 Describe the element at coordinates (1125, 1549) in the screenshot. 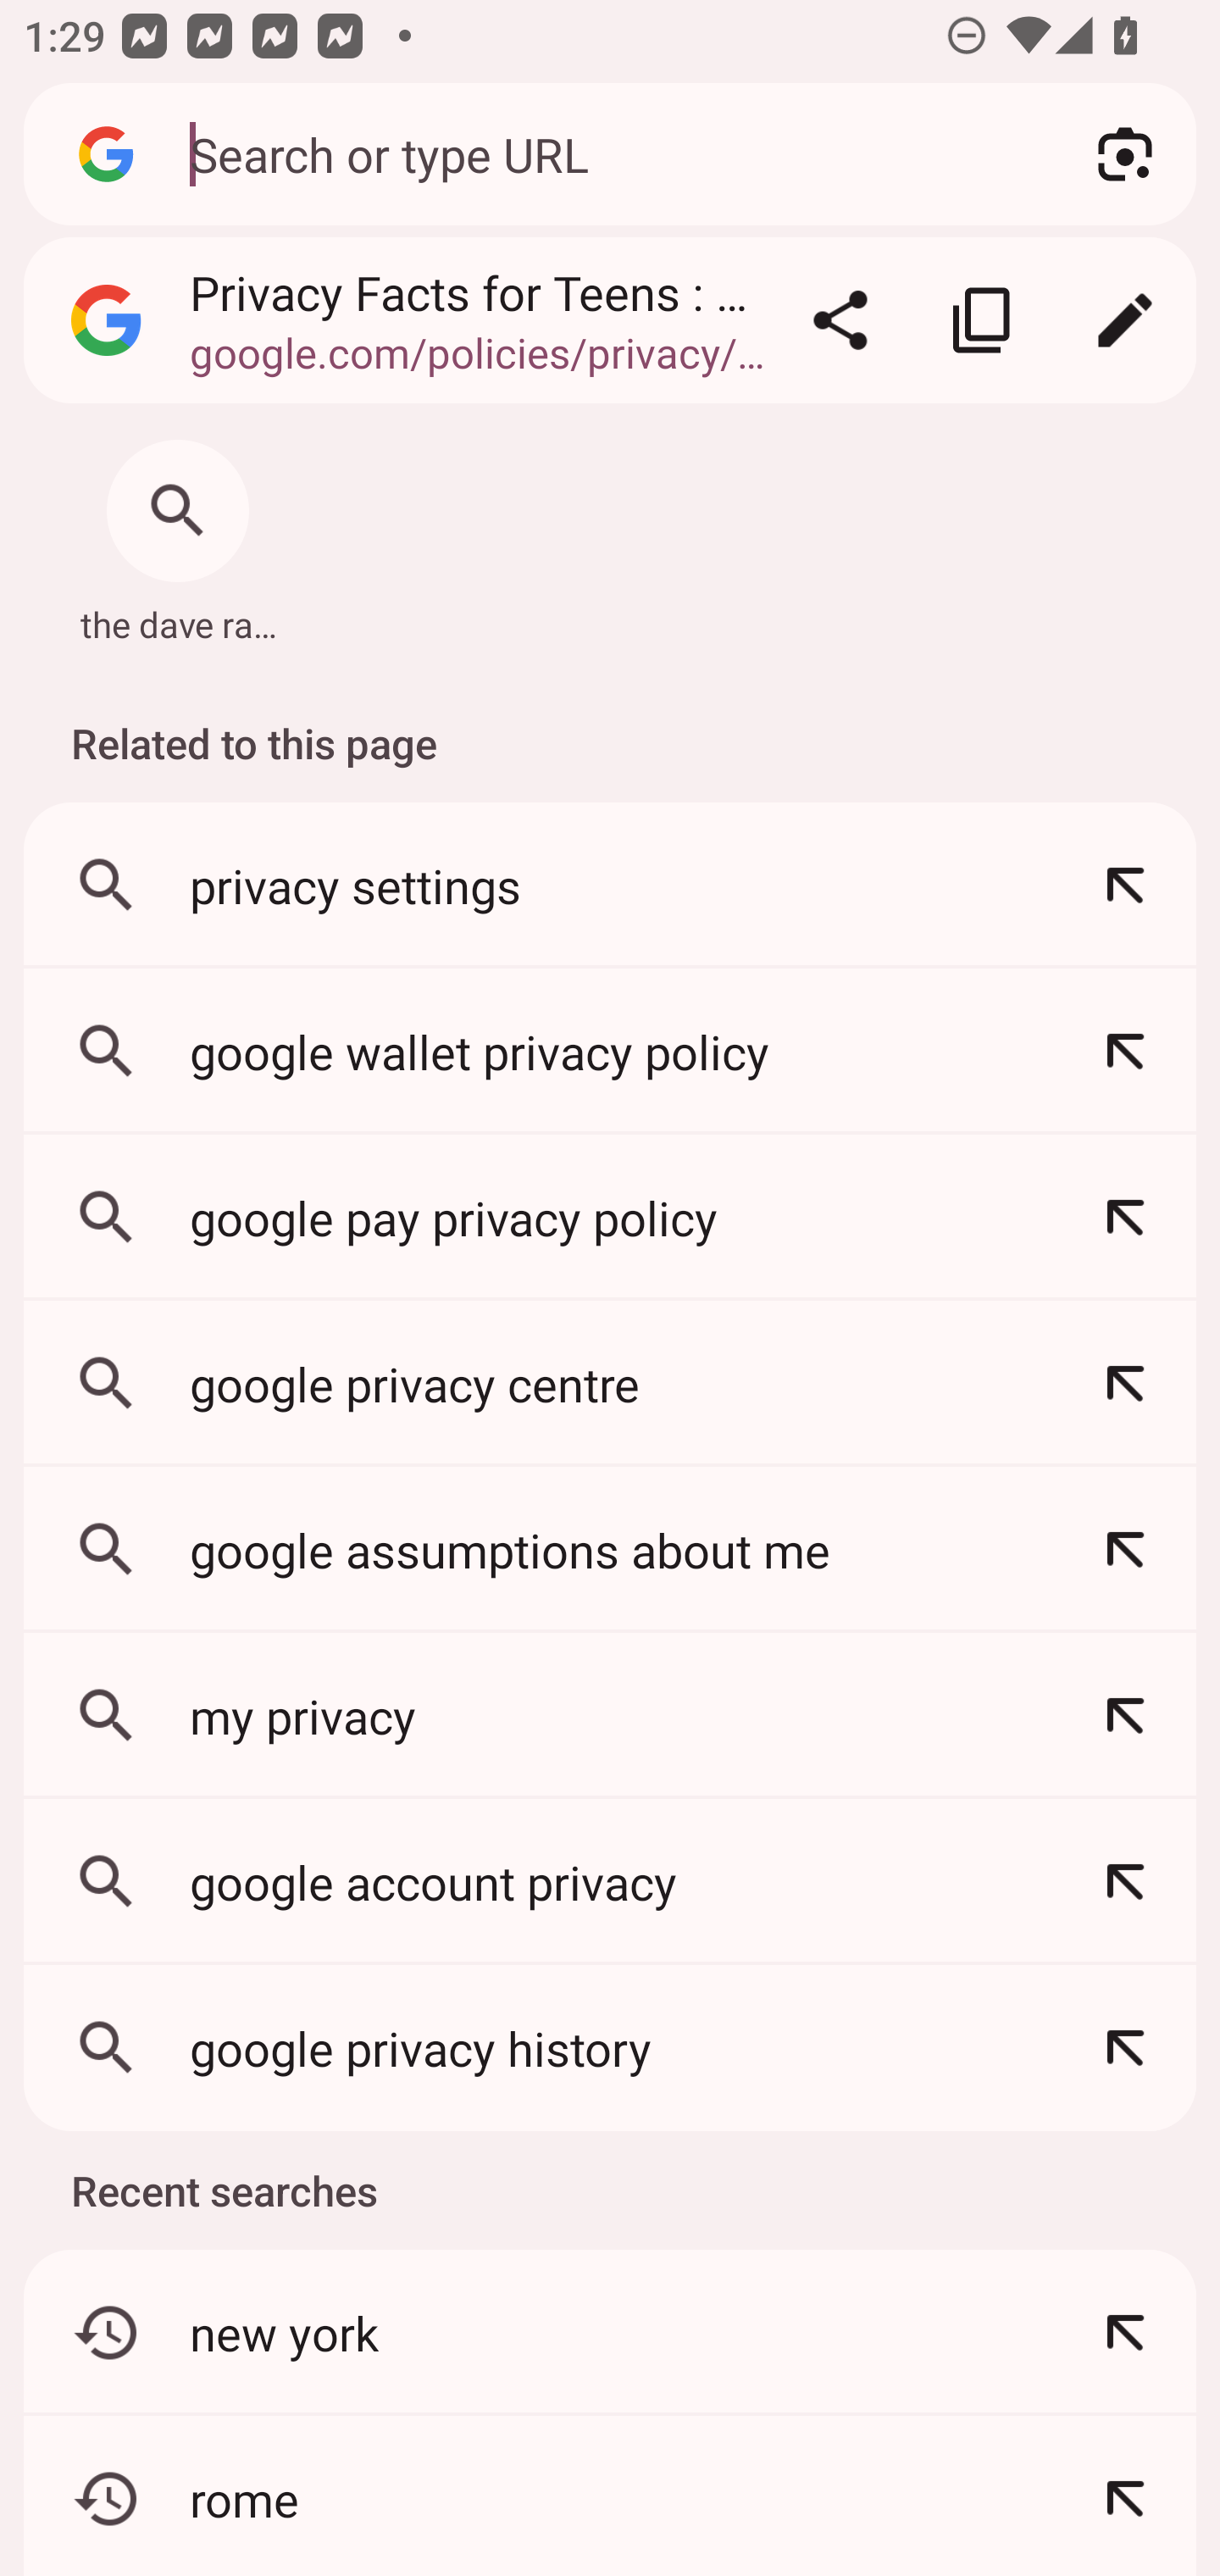

I see `Refine: google assumptions about me` at that location.